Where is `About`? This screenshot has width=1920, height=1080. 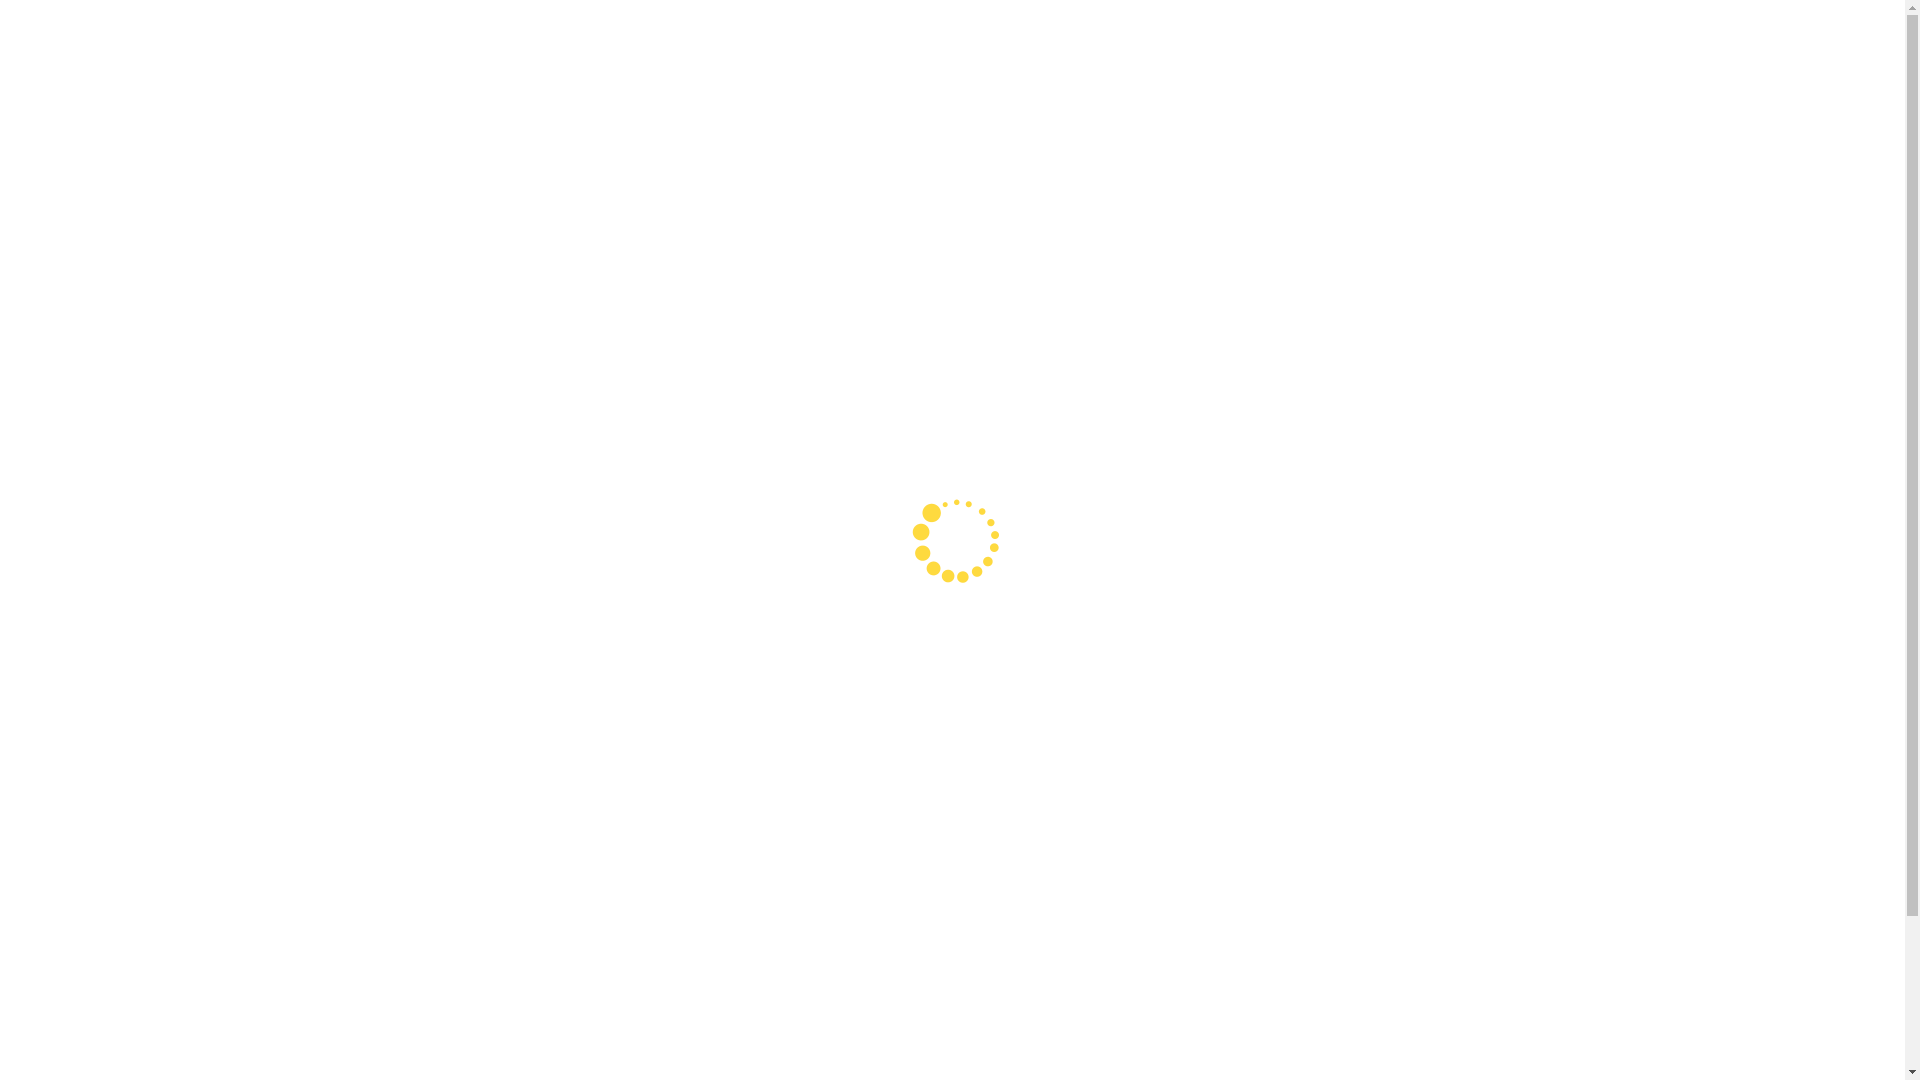 About is located at coordinates (1320, 38).